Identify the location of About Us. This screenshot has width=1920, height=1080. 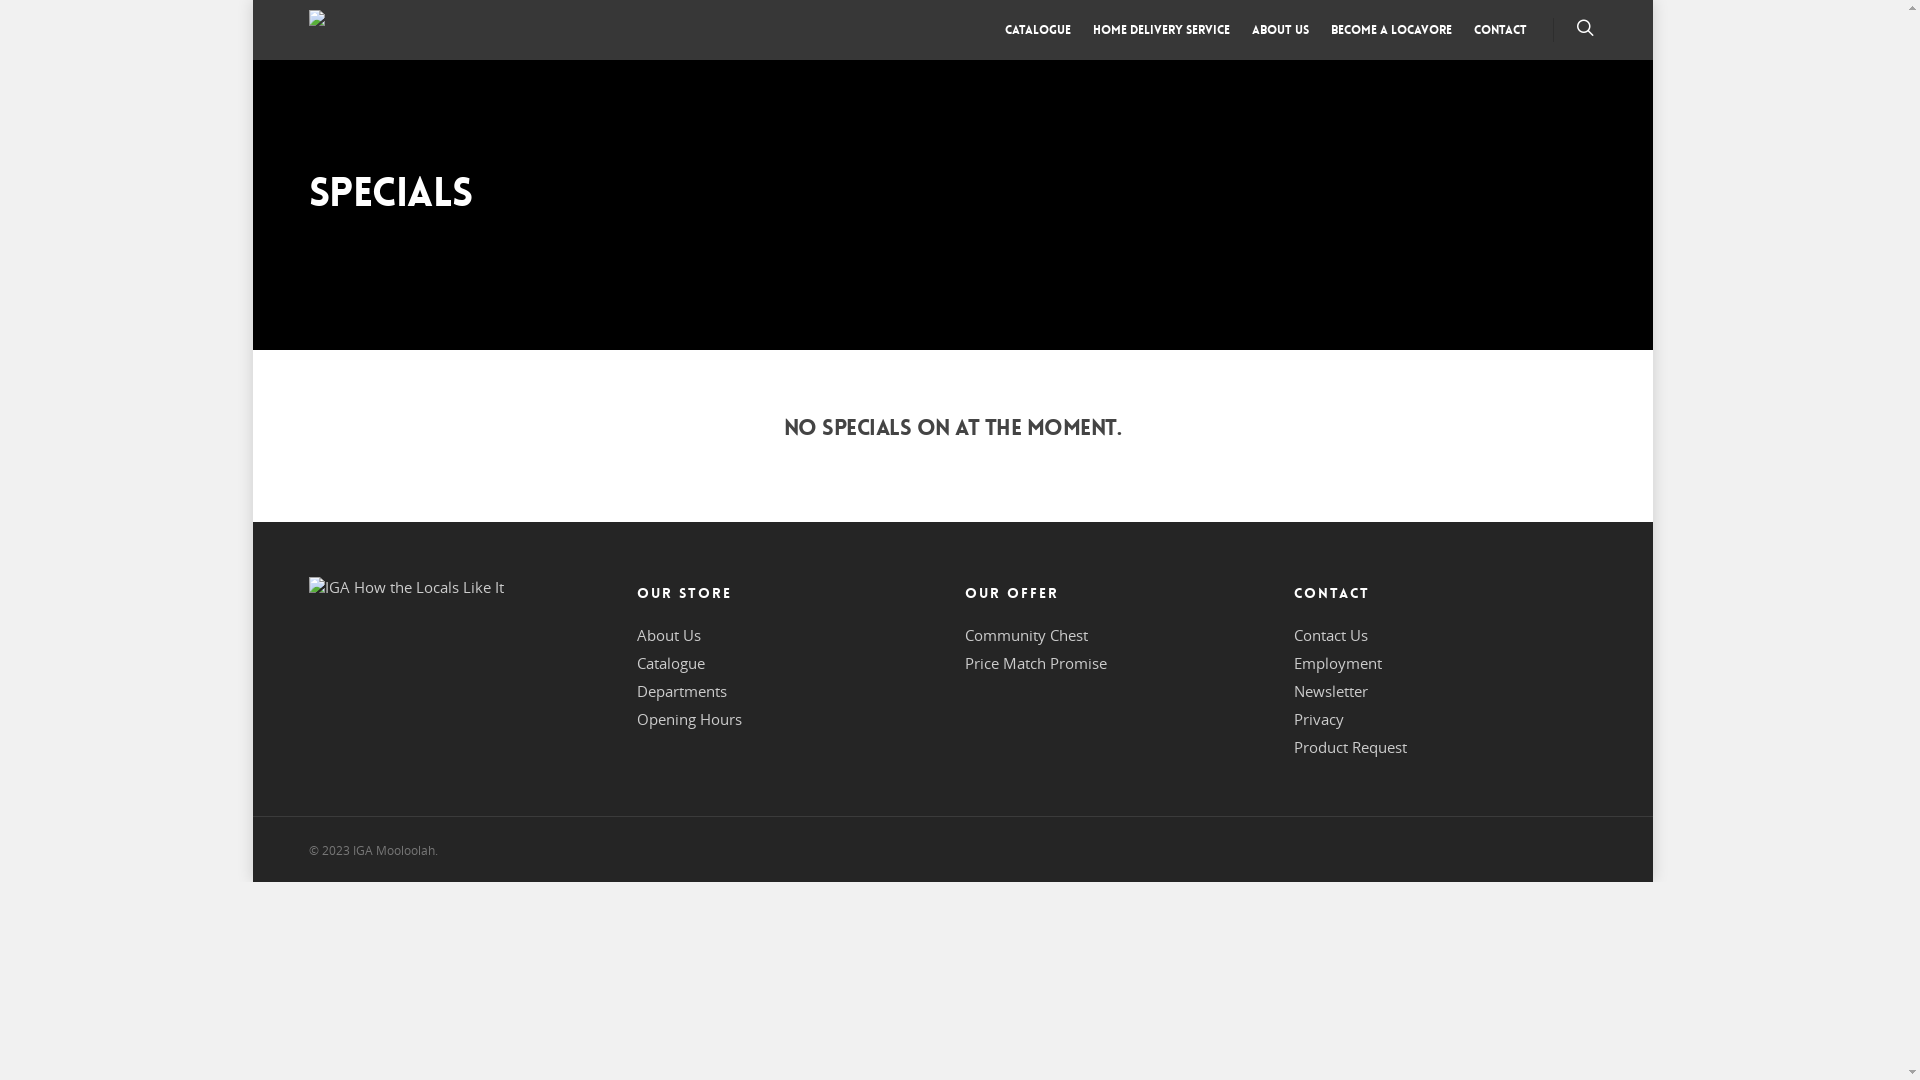
(669, 635).